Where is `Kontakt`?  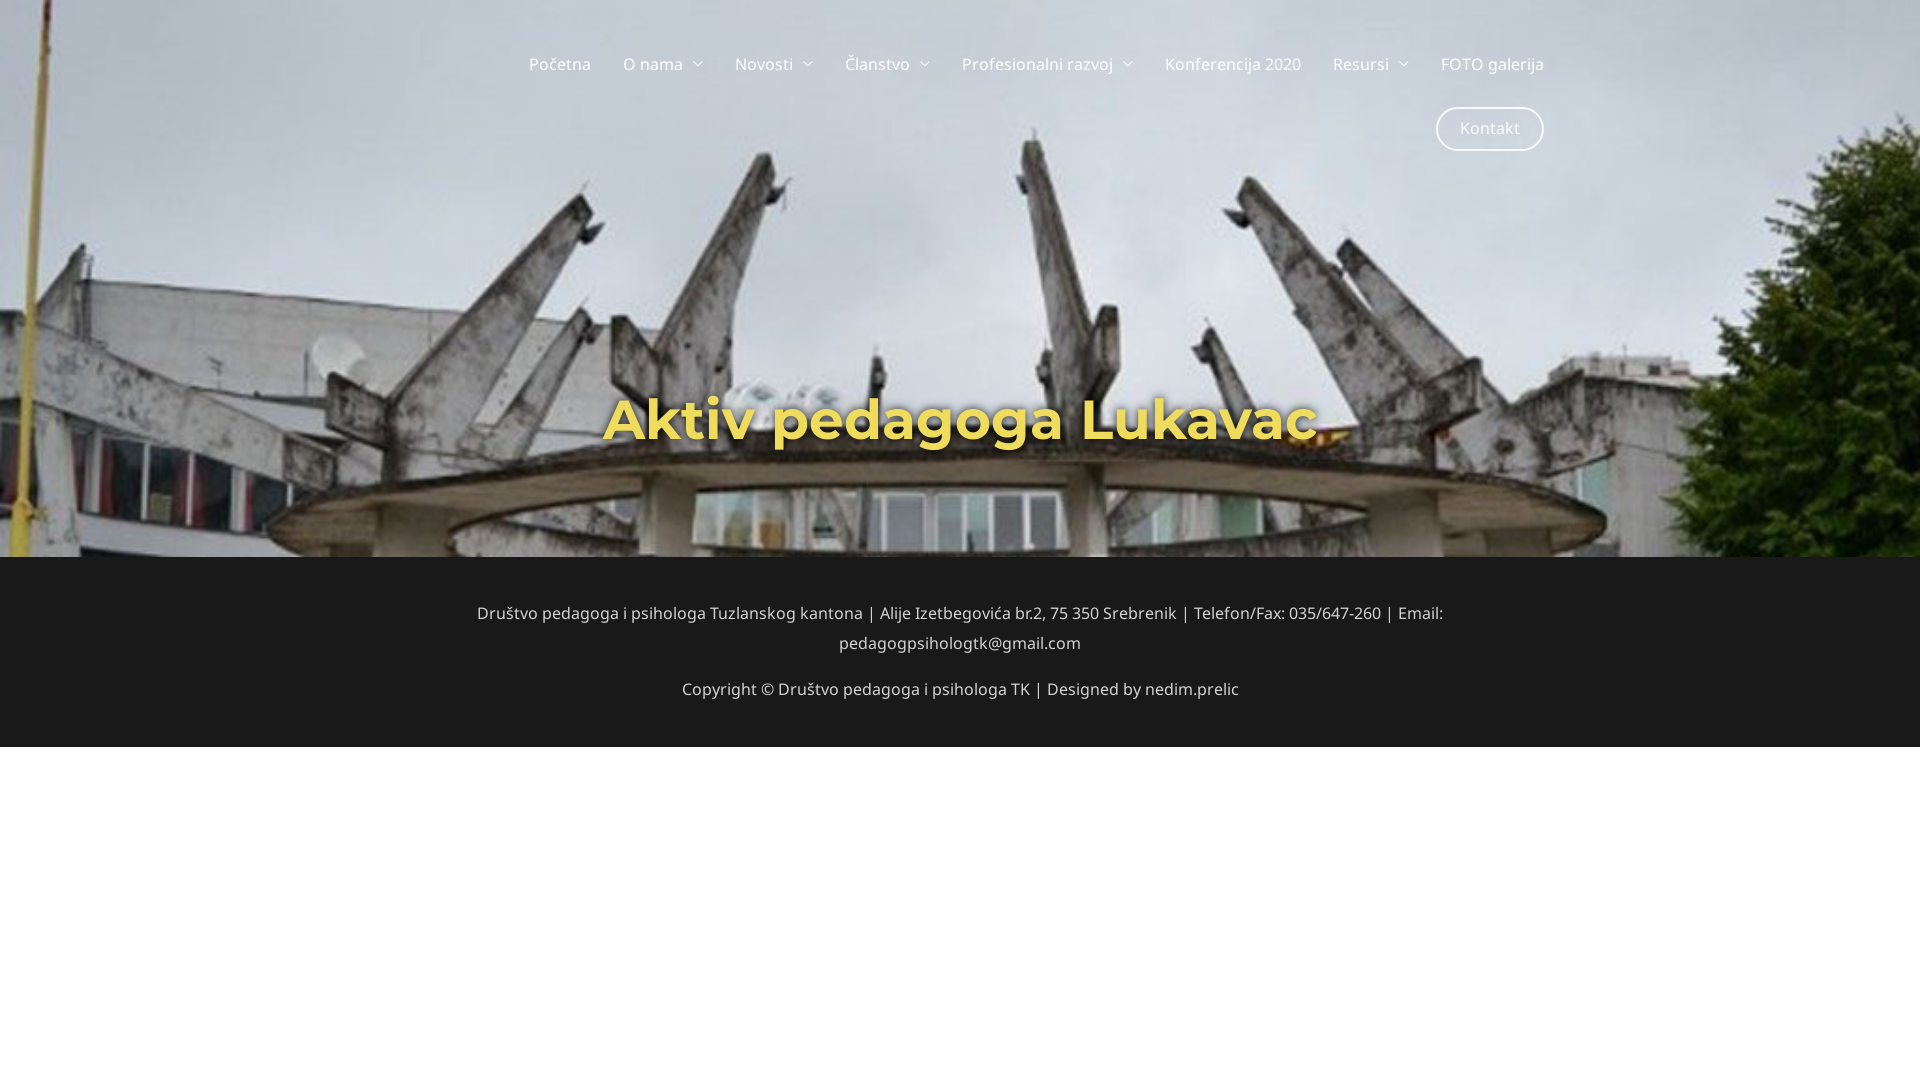 Kontakt is located at coordinates (1490, 128).